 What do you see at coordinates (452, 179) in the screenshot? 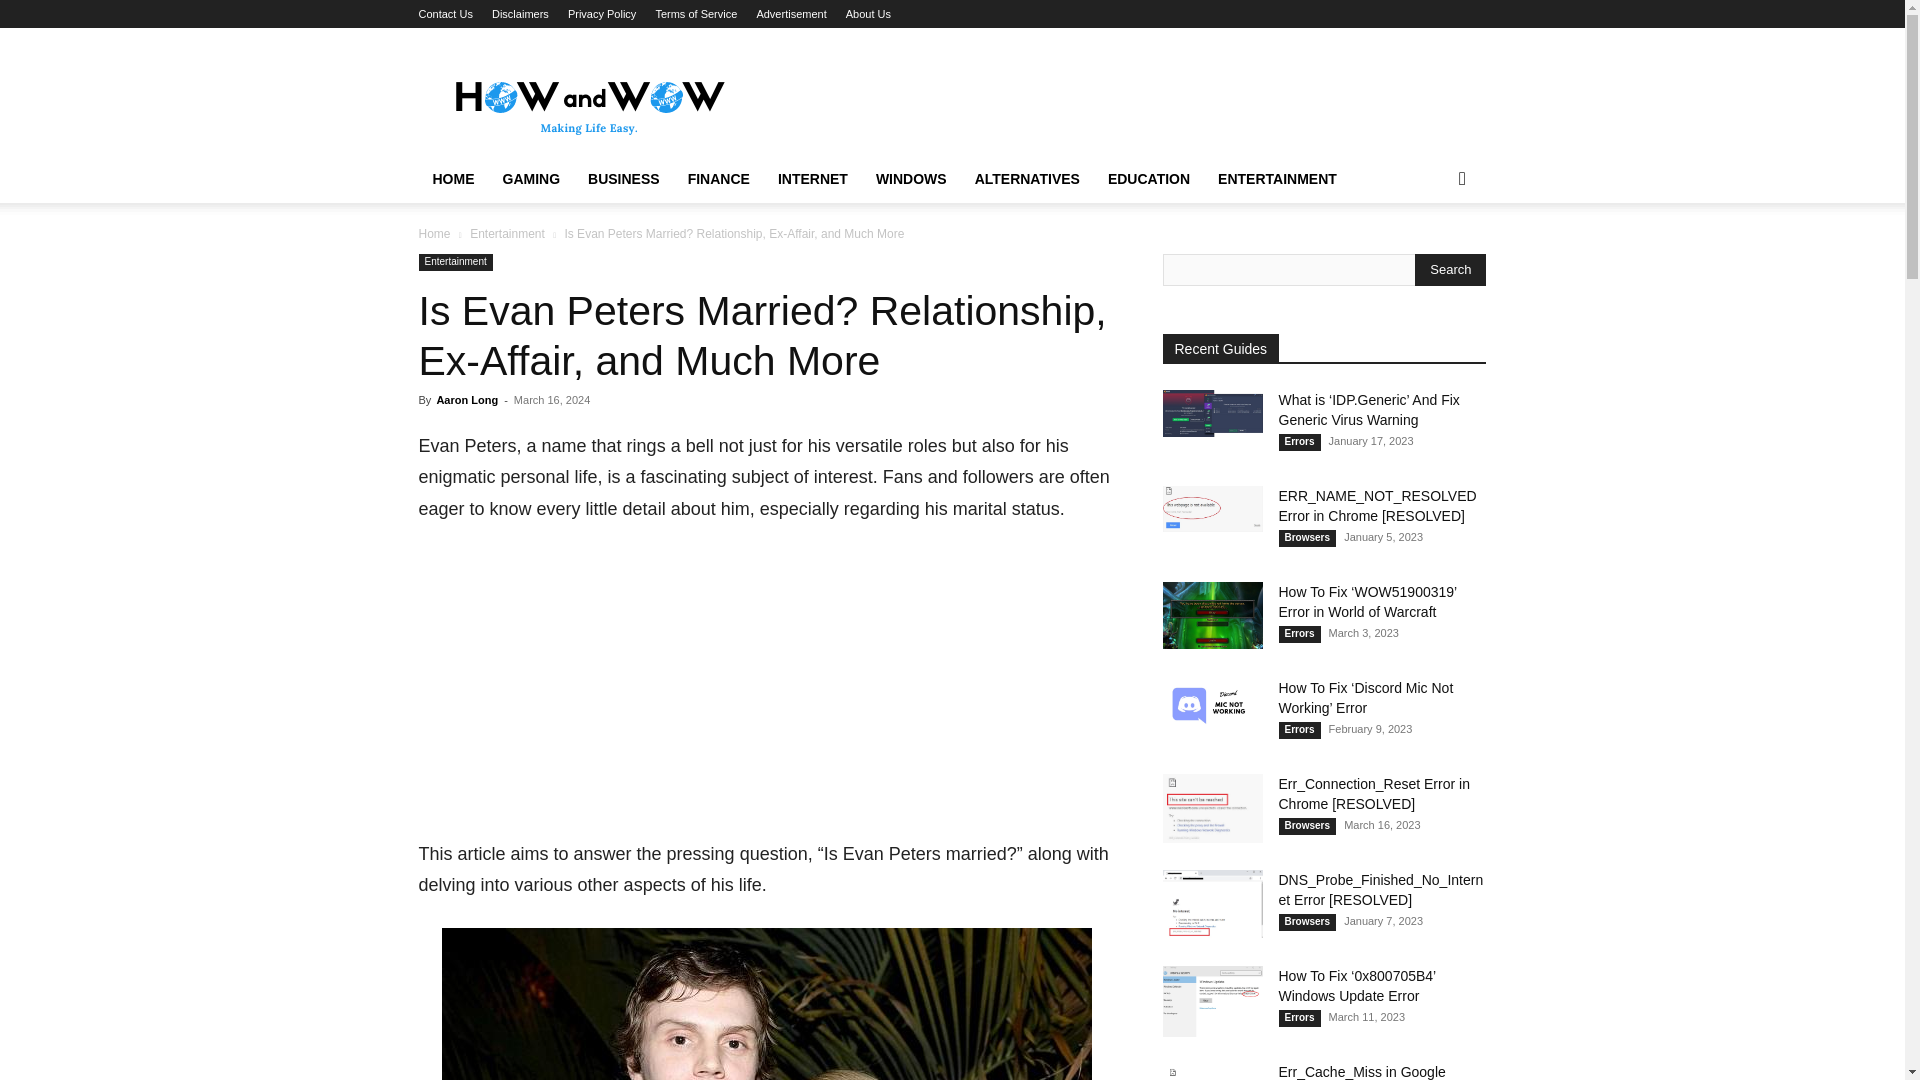
I see `HOME` at bounding box center [452, 179].